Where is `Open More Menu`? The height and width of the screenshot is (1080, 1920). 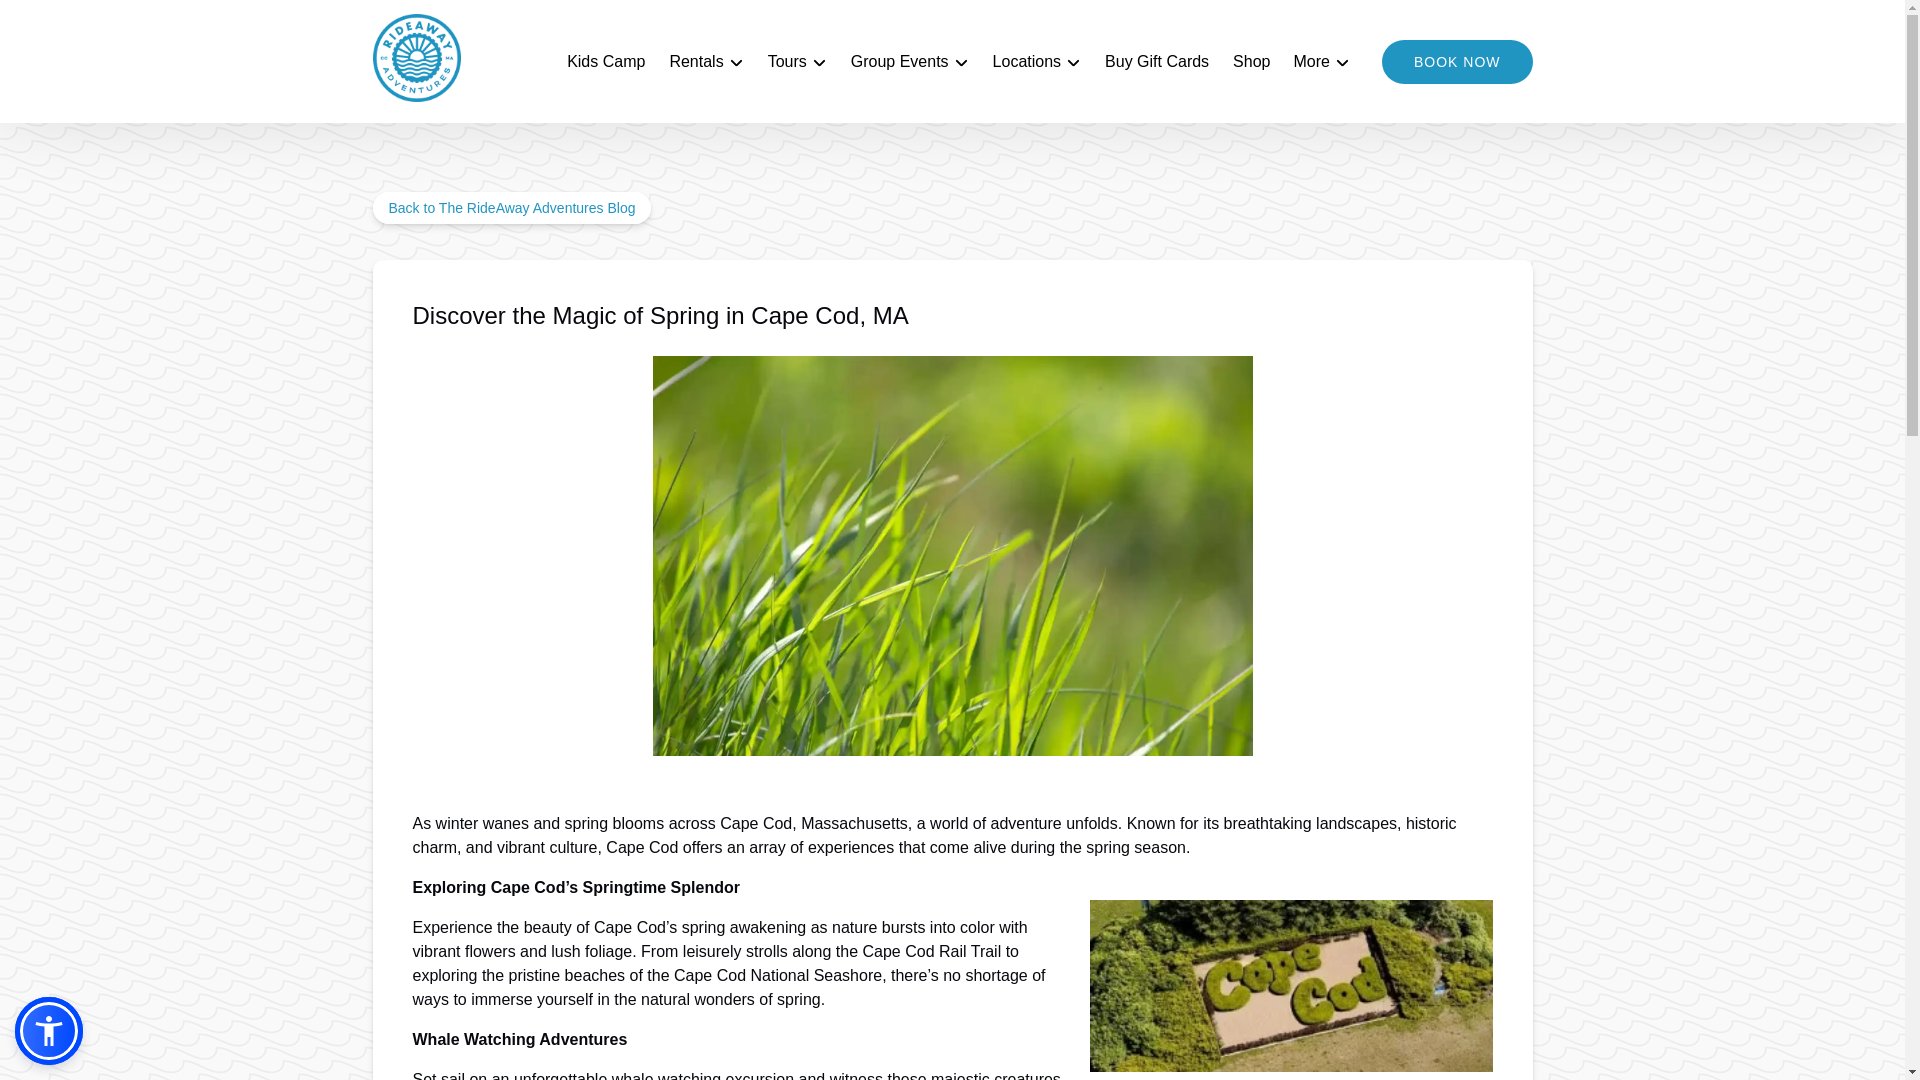 Open More Menu is located at coordinates (1326, 57).